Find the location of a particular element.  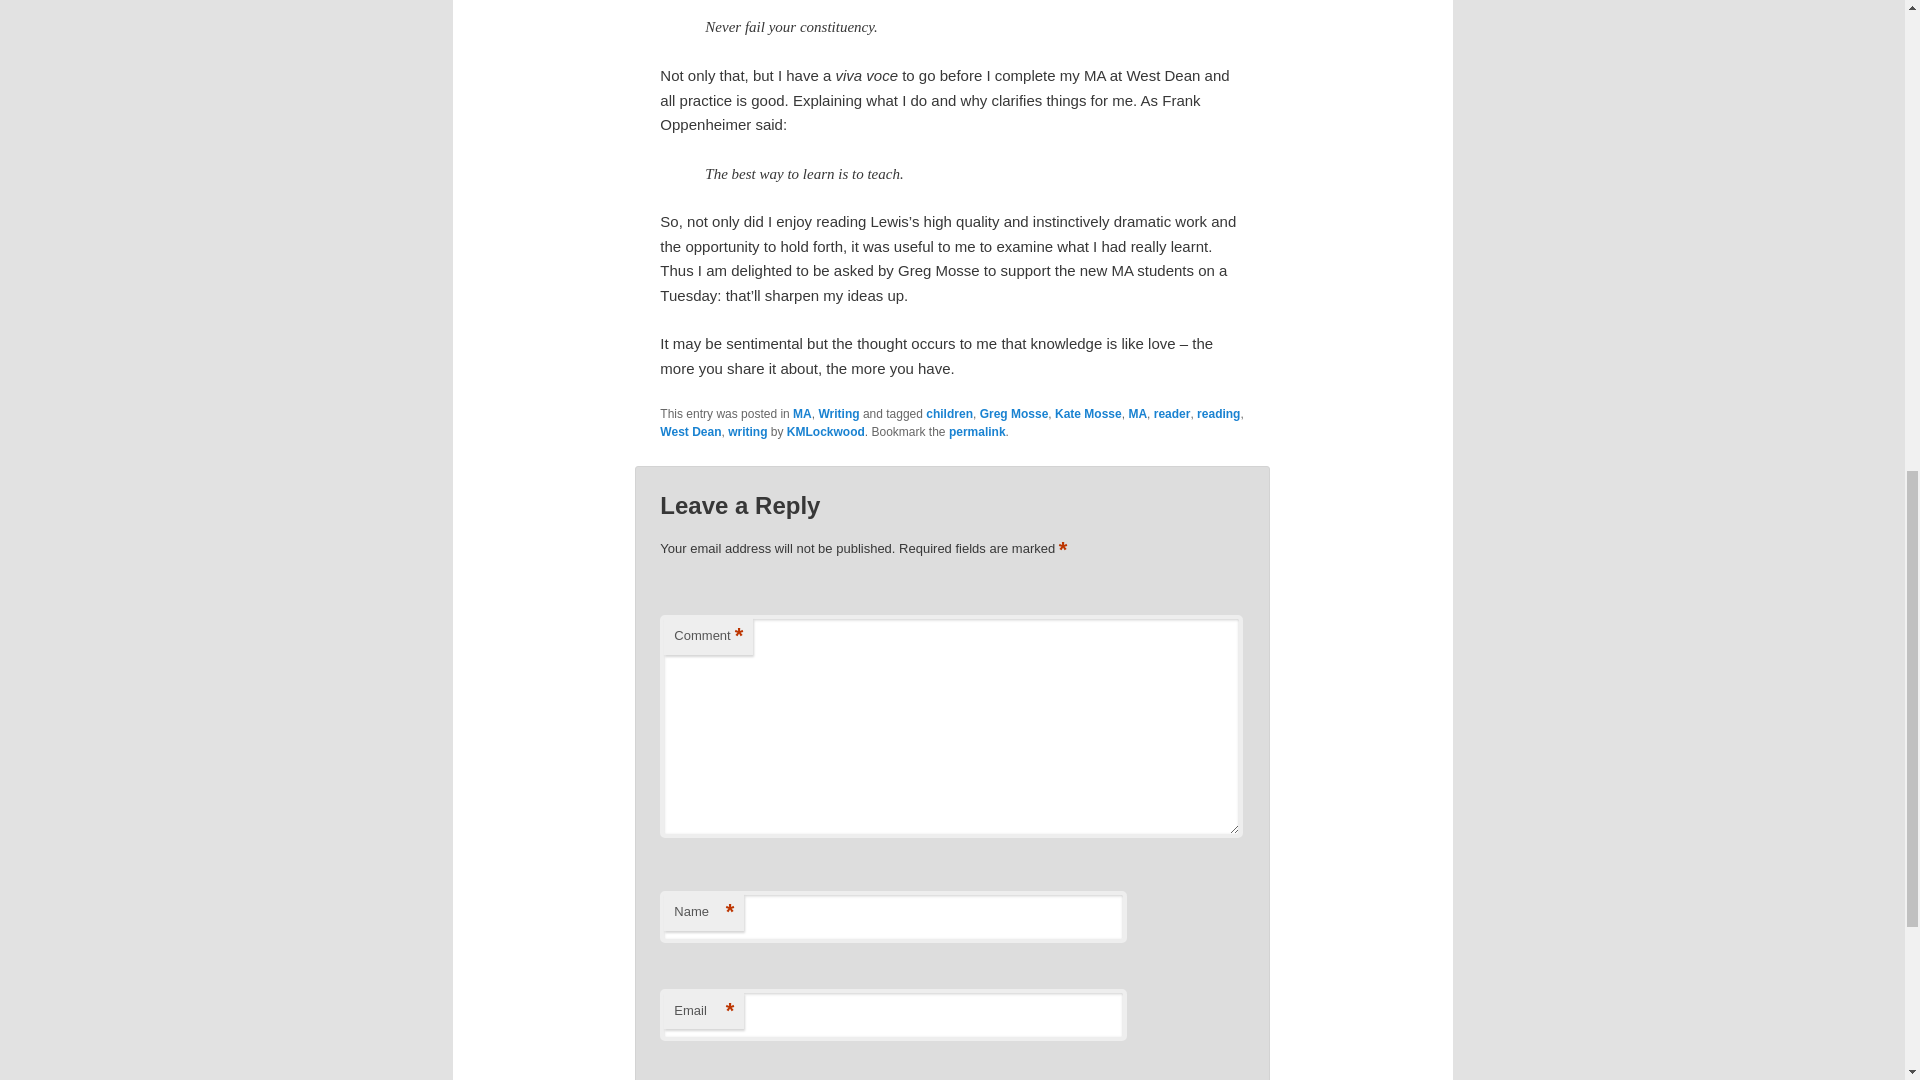

children is located at coordinates (949, 414).